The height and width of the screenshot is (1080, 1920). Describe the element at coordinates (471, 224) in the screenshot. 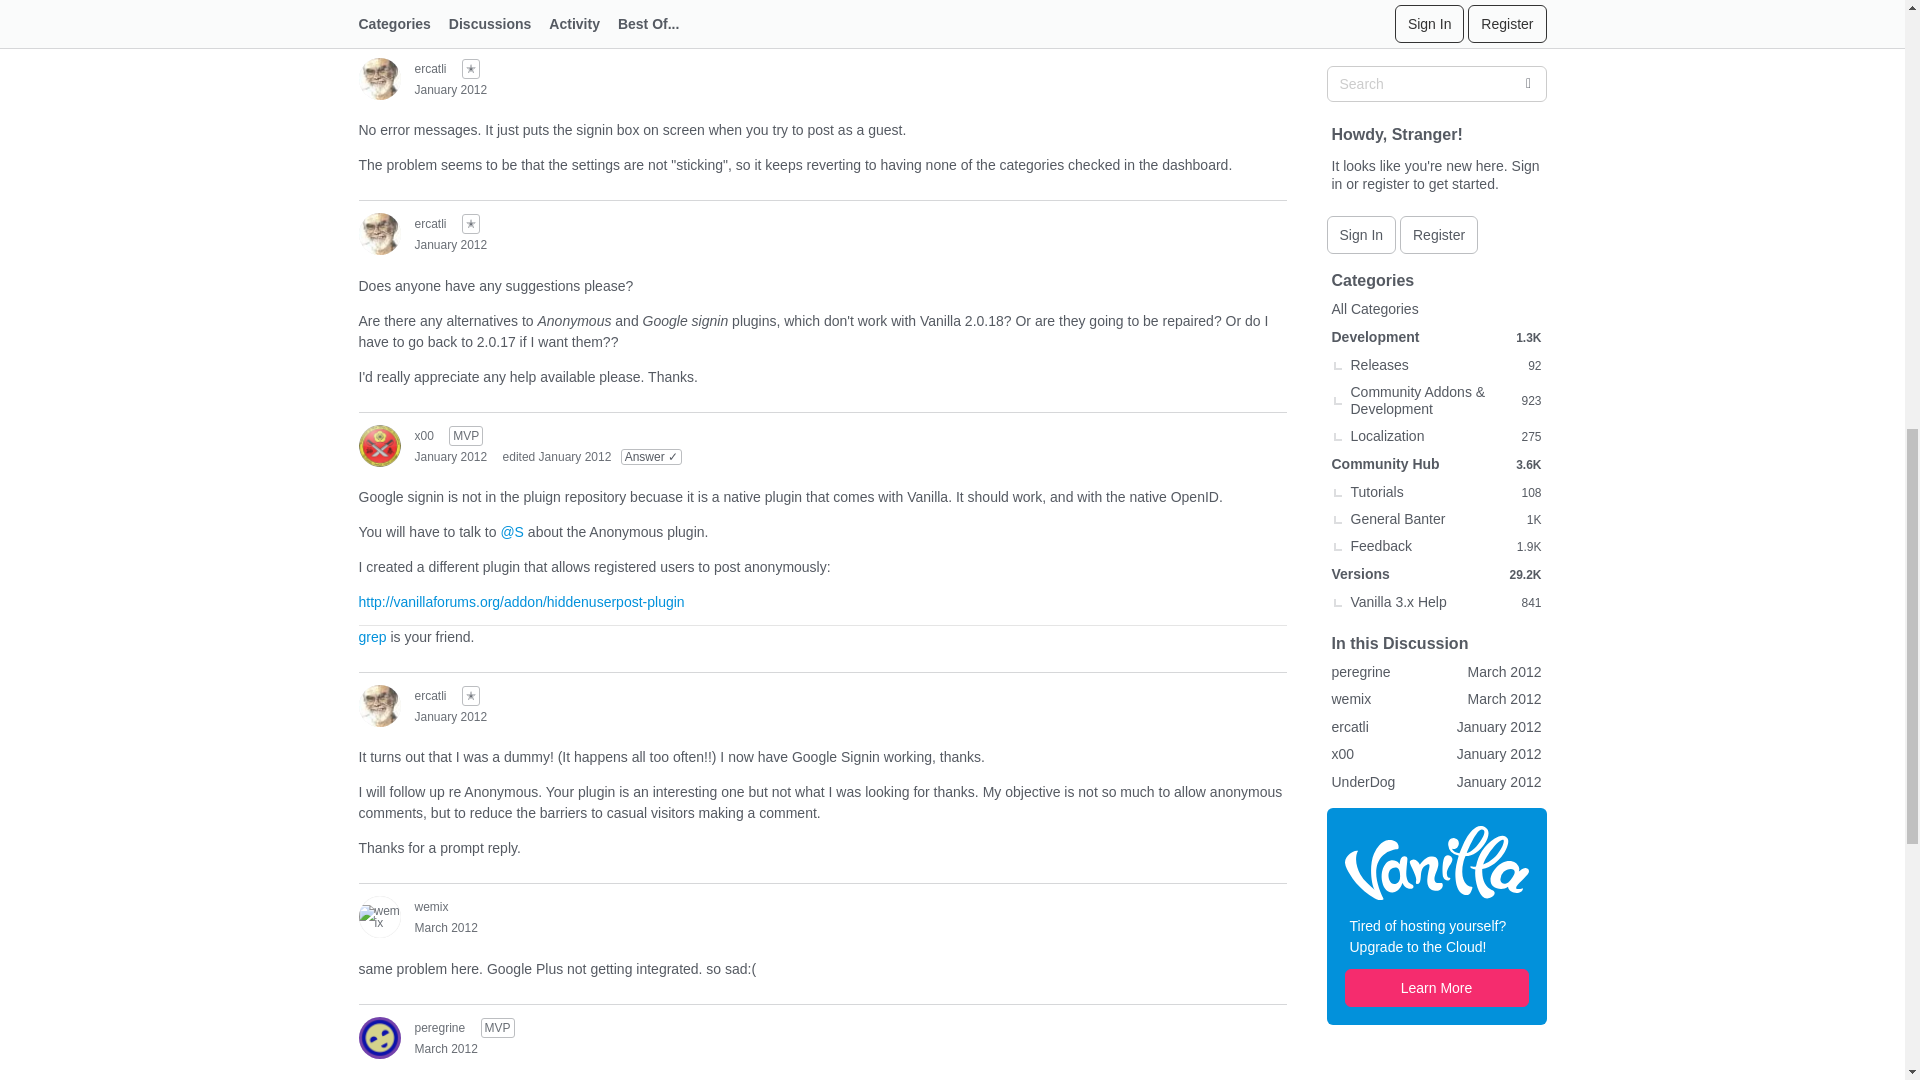

I see `Level 1` at that location.